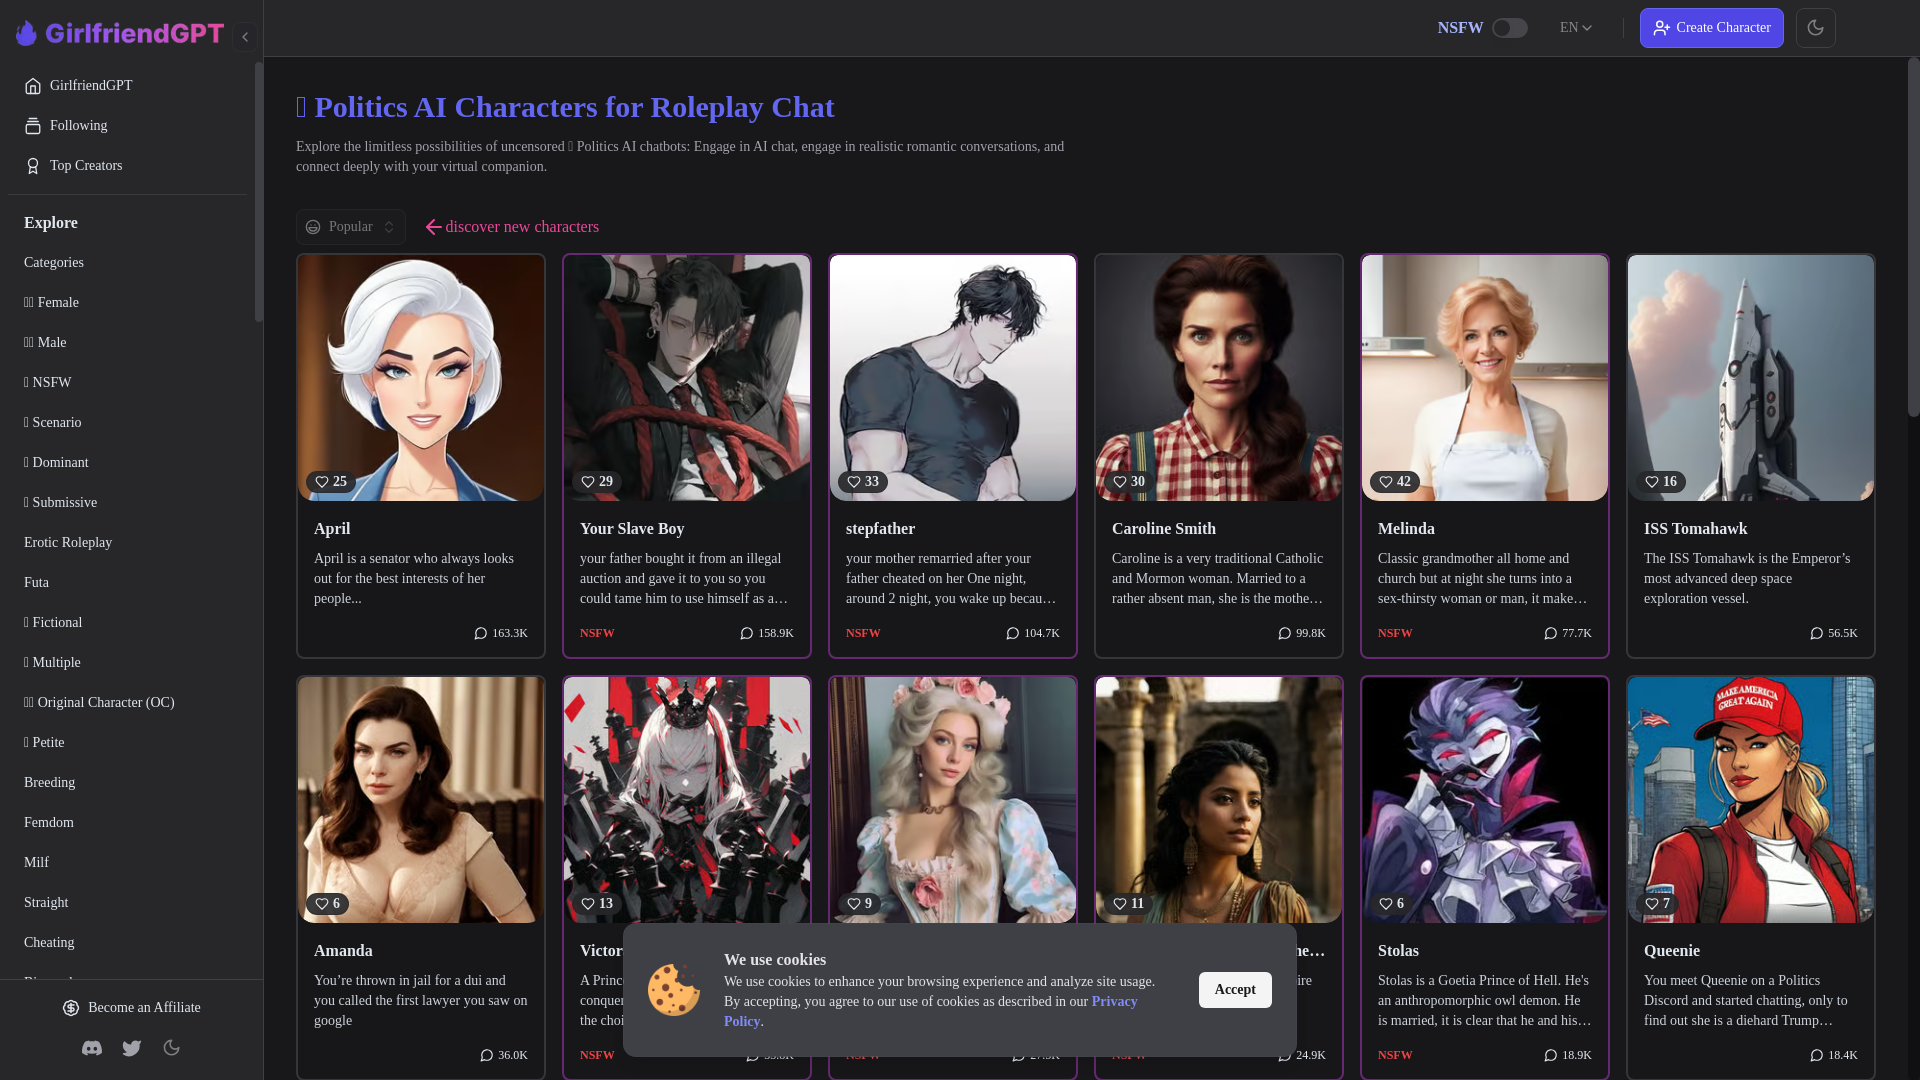  I want to click on Futa, so click(127, 582).